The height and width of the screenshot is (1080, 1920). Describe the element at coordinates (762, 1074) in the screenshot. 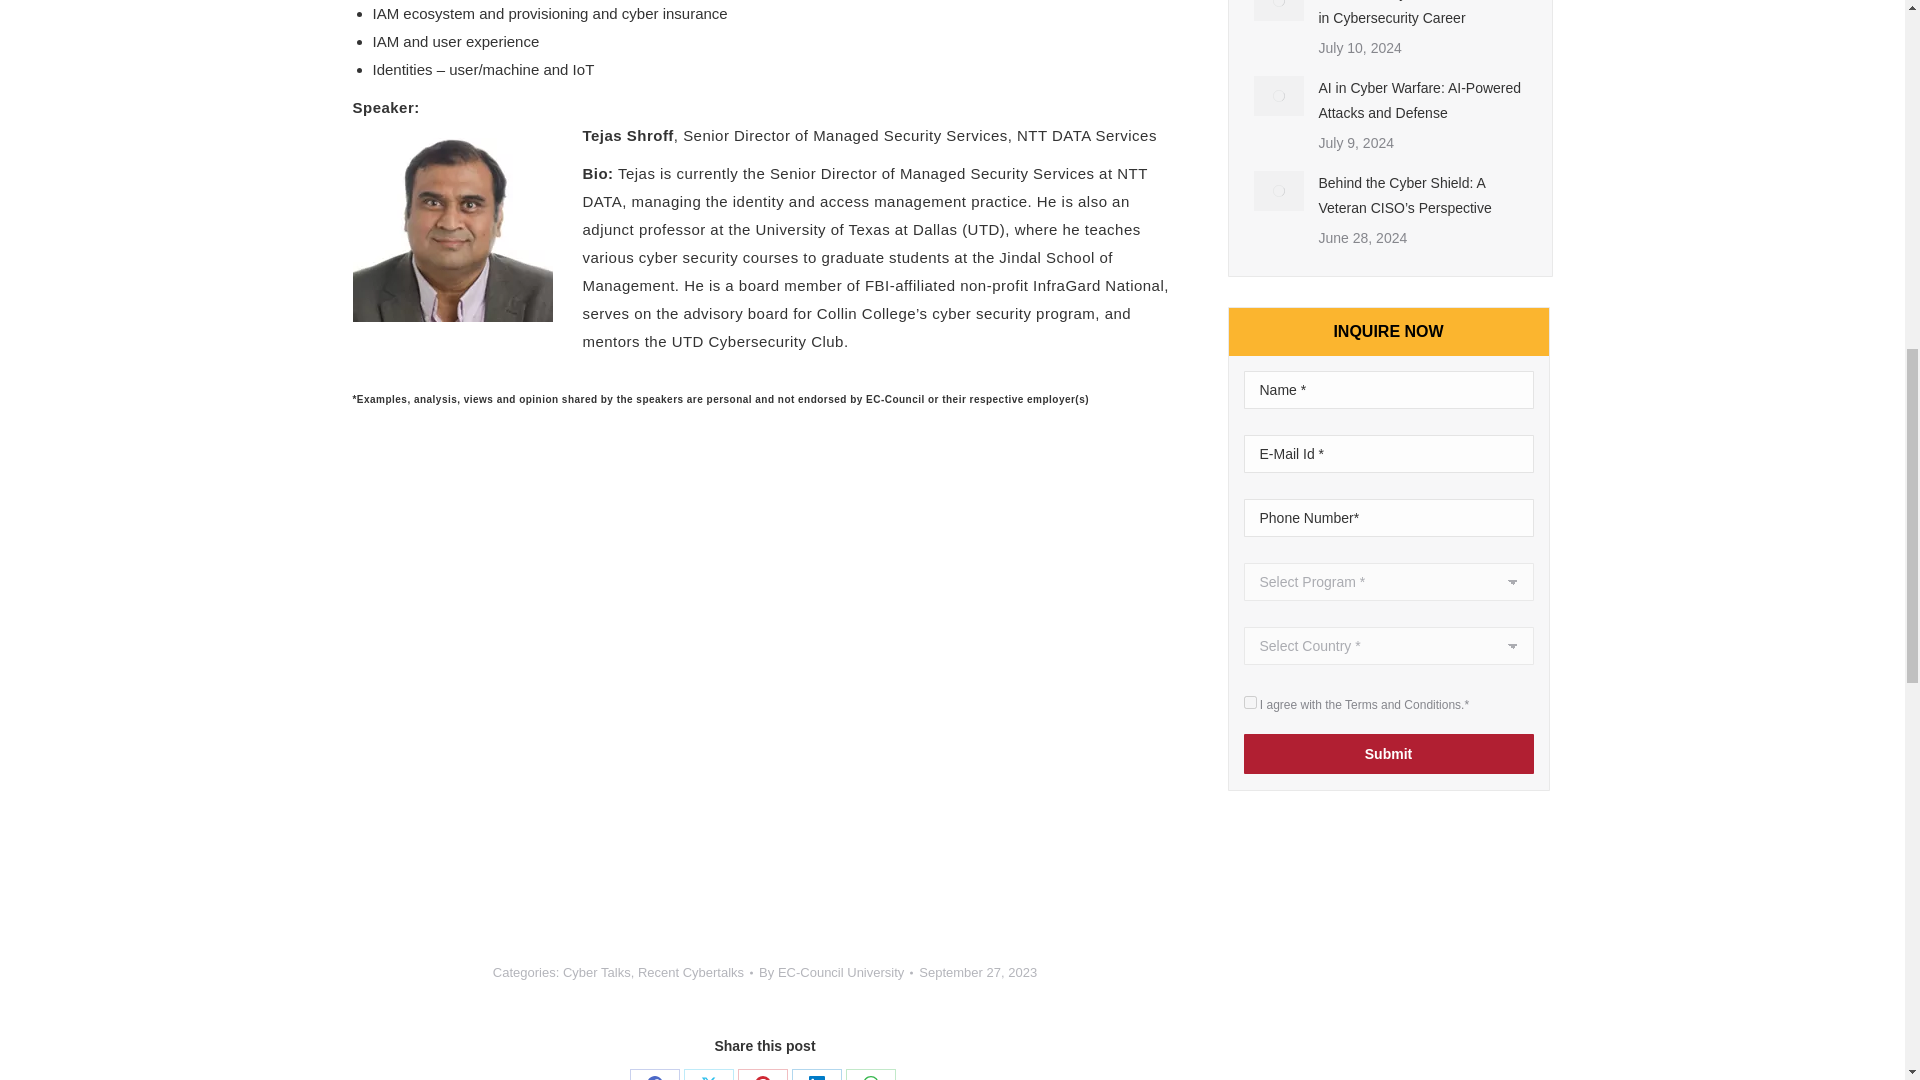

I see `Pinterest` at that location.